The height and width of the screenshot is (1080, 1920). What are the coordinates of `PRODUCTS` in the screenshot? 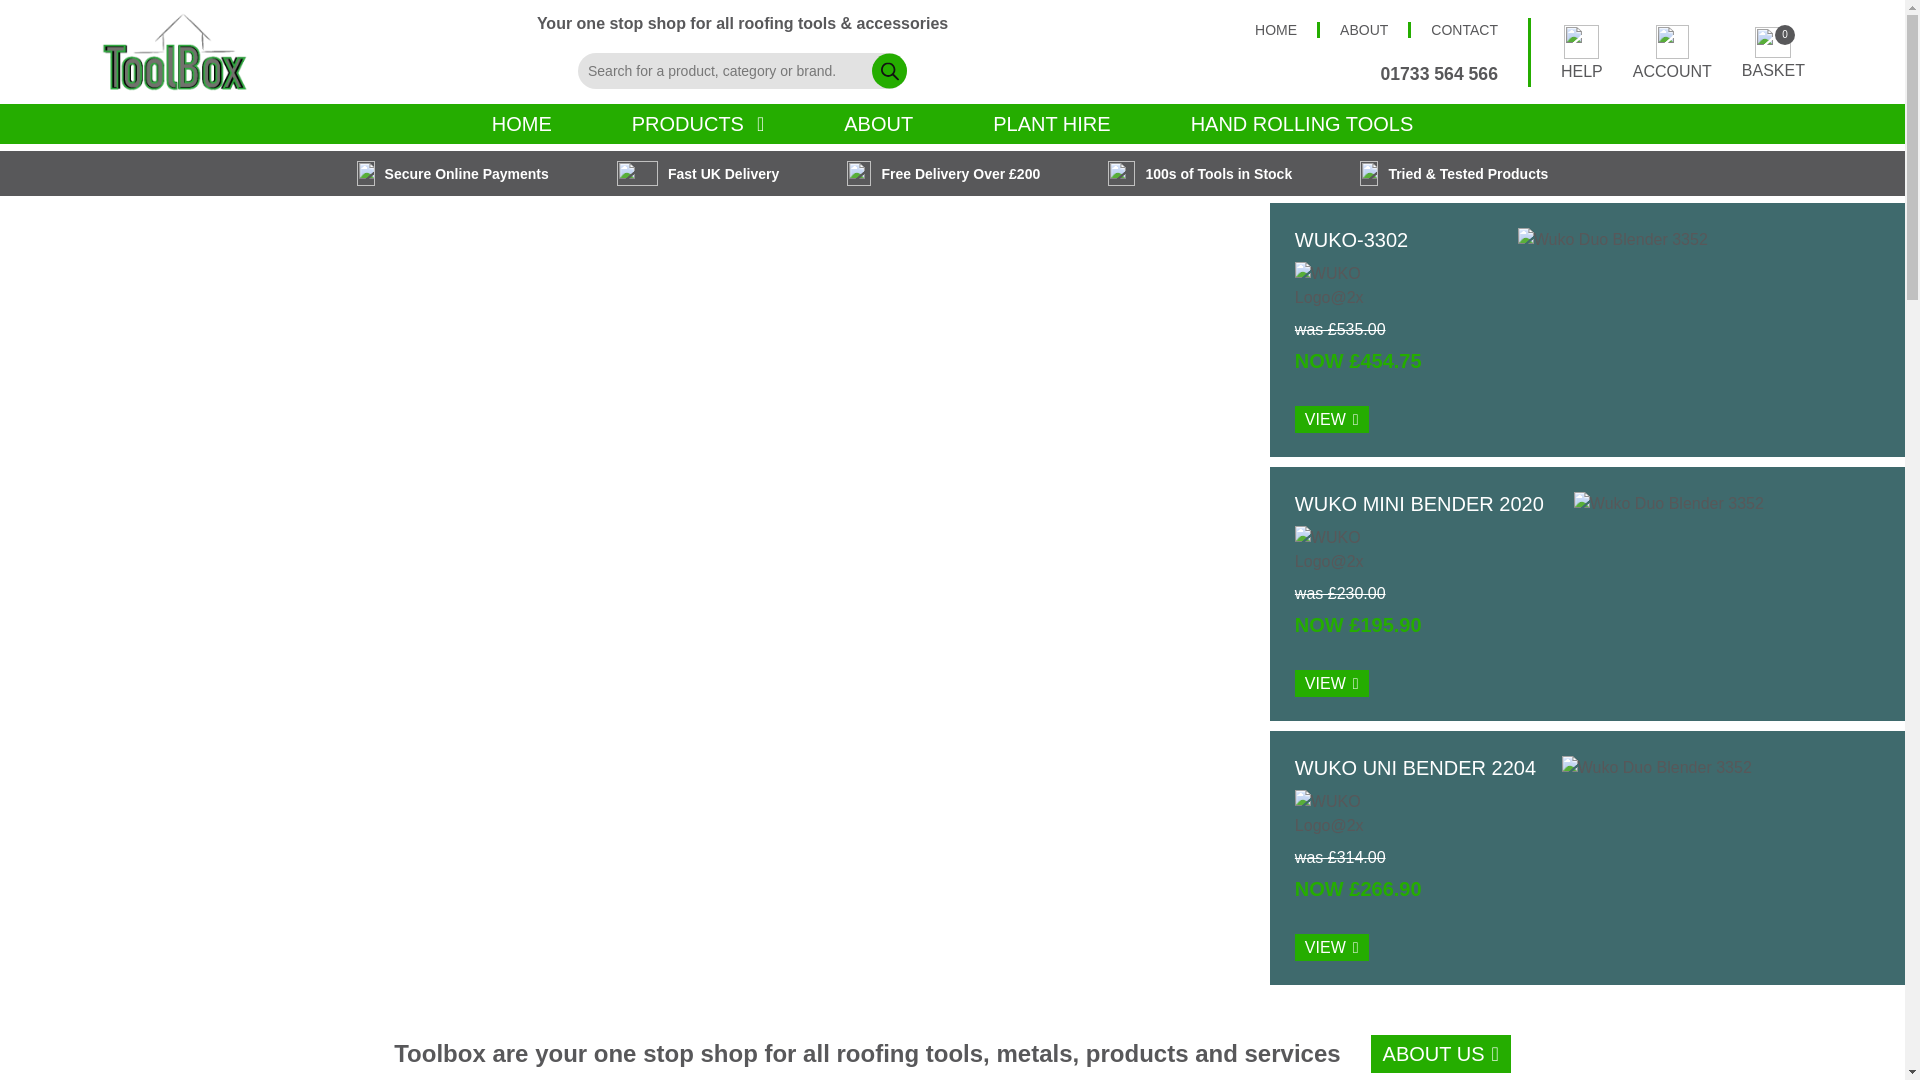 It's located at (1302, 123).